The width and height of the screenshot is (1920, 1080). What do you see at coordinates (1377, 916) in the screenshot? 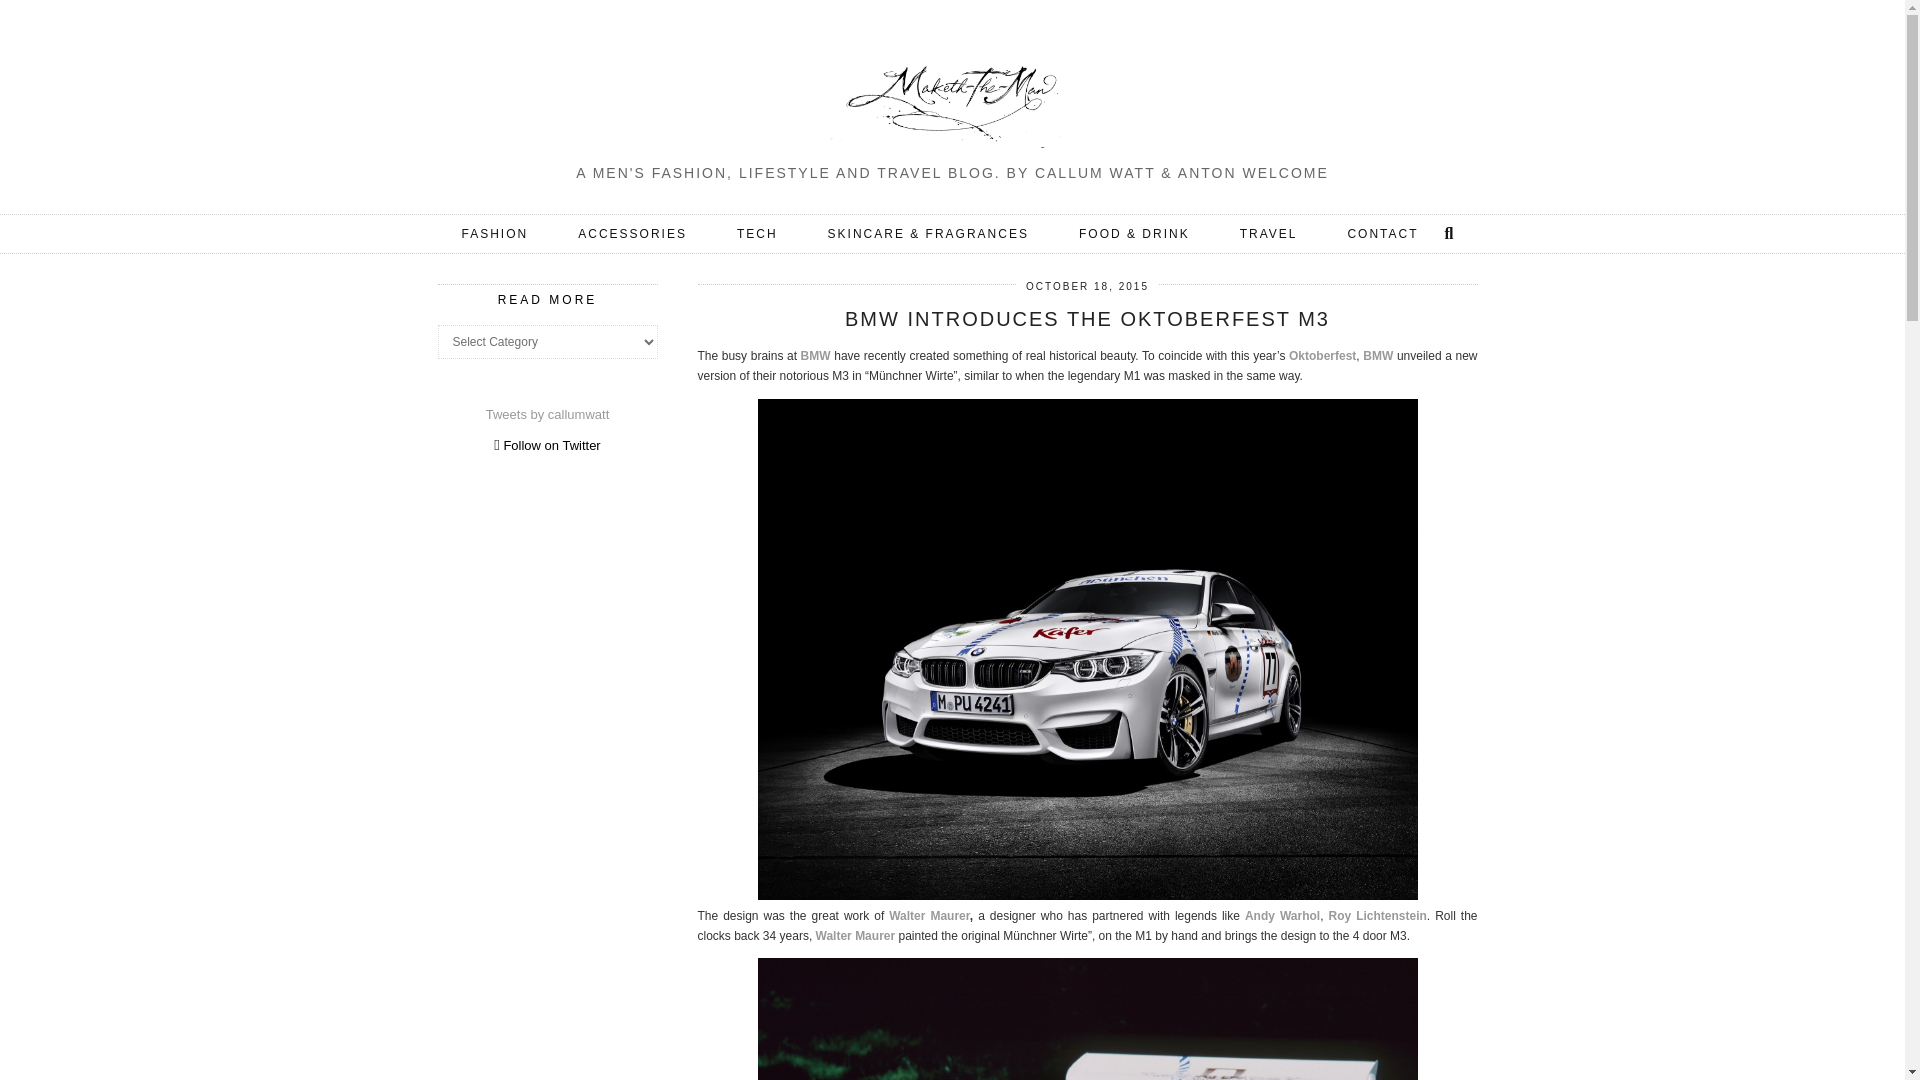
I see `Roy Lichtenstein` at bounding box center [1377, 916].